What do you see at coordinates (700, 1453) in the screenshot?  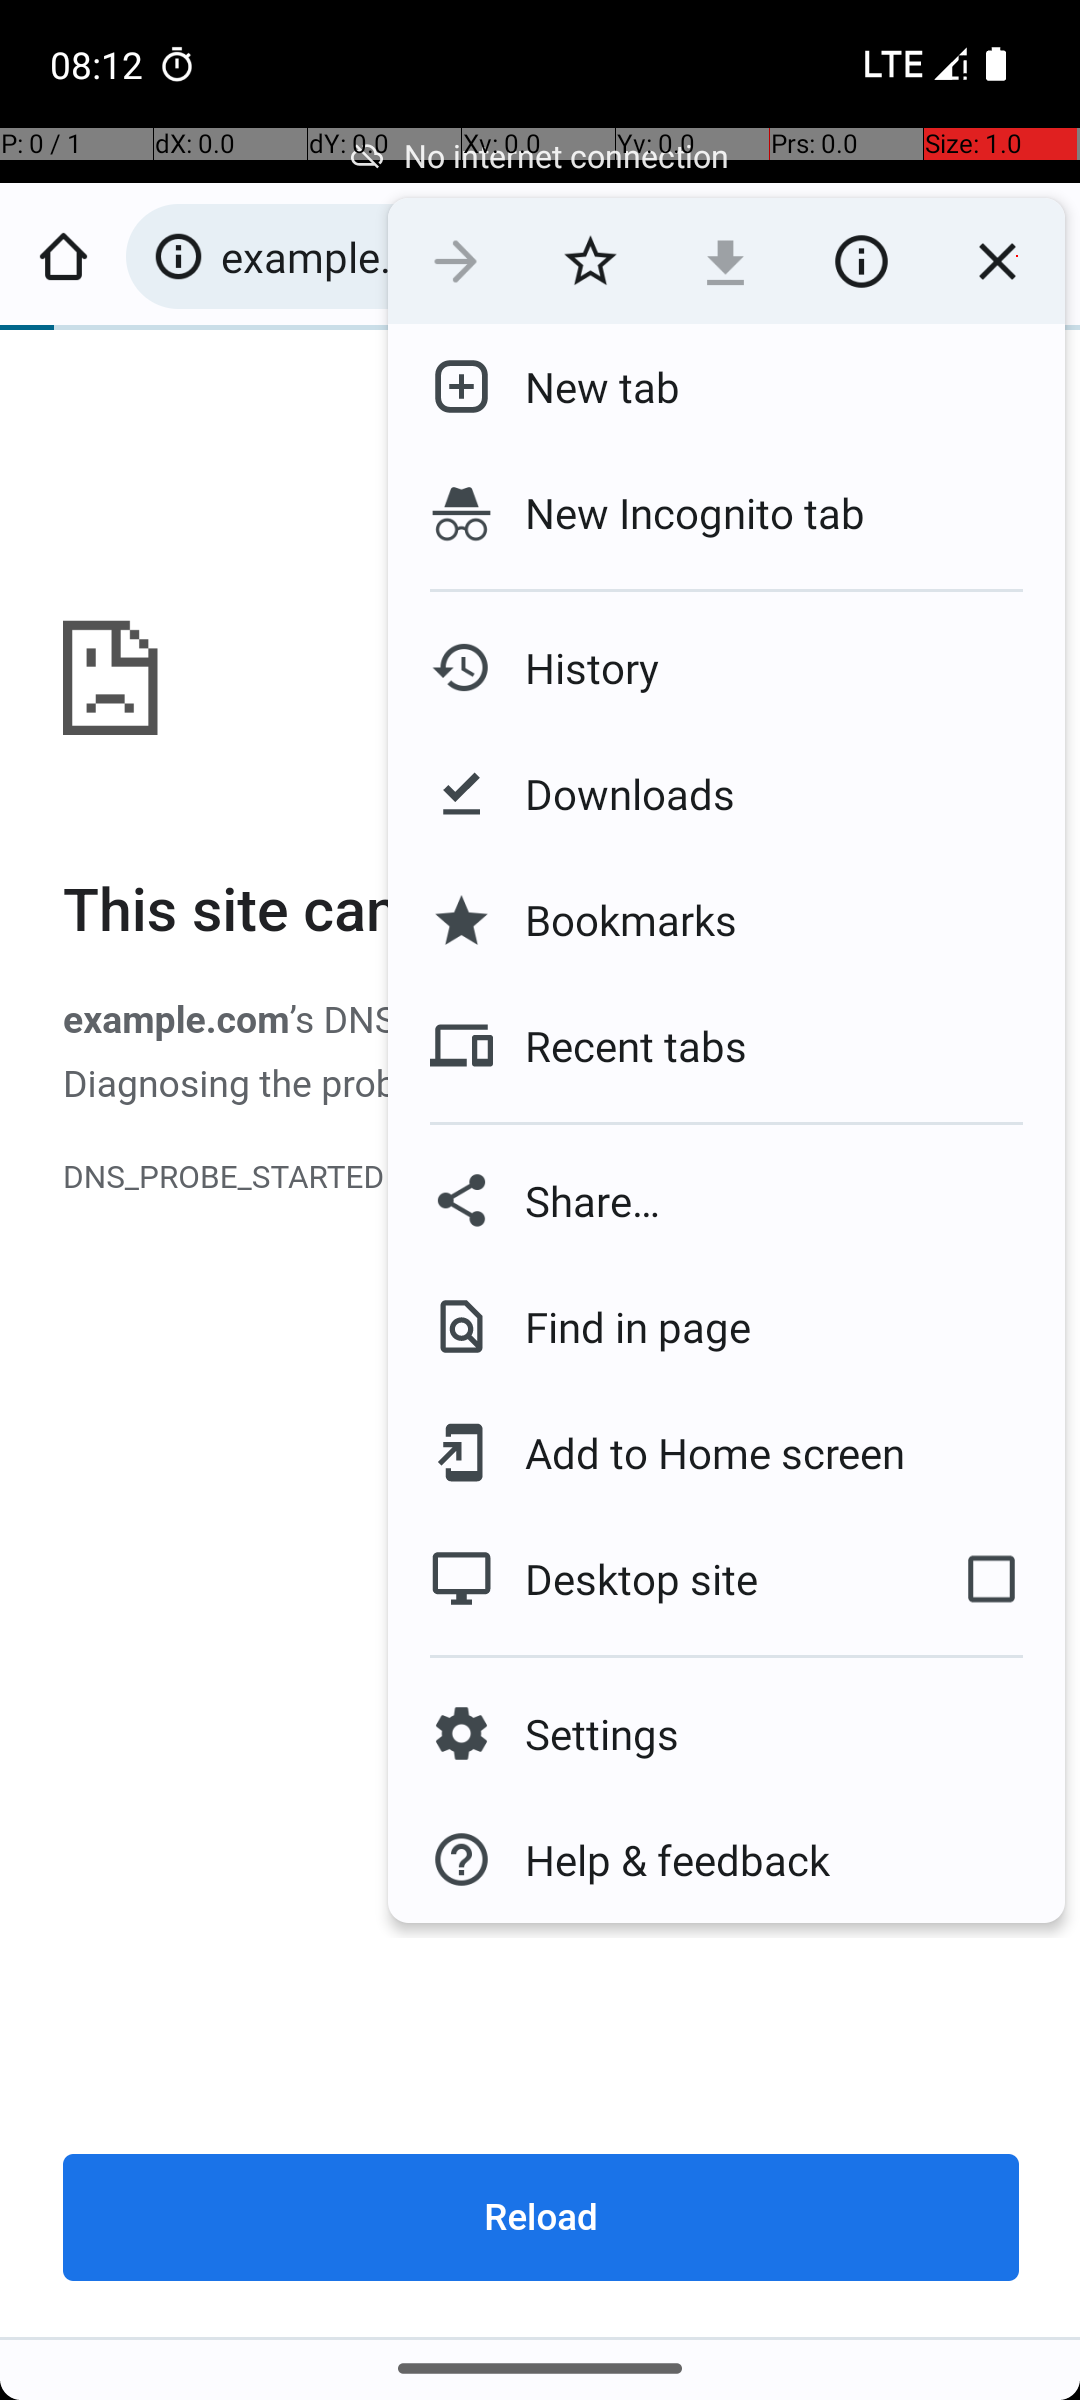 I see `Add to Home screen` at bounding box center [700, 1453].